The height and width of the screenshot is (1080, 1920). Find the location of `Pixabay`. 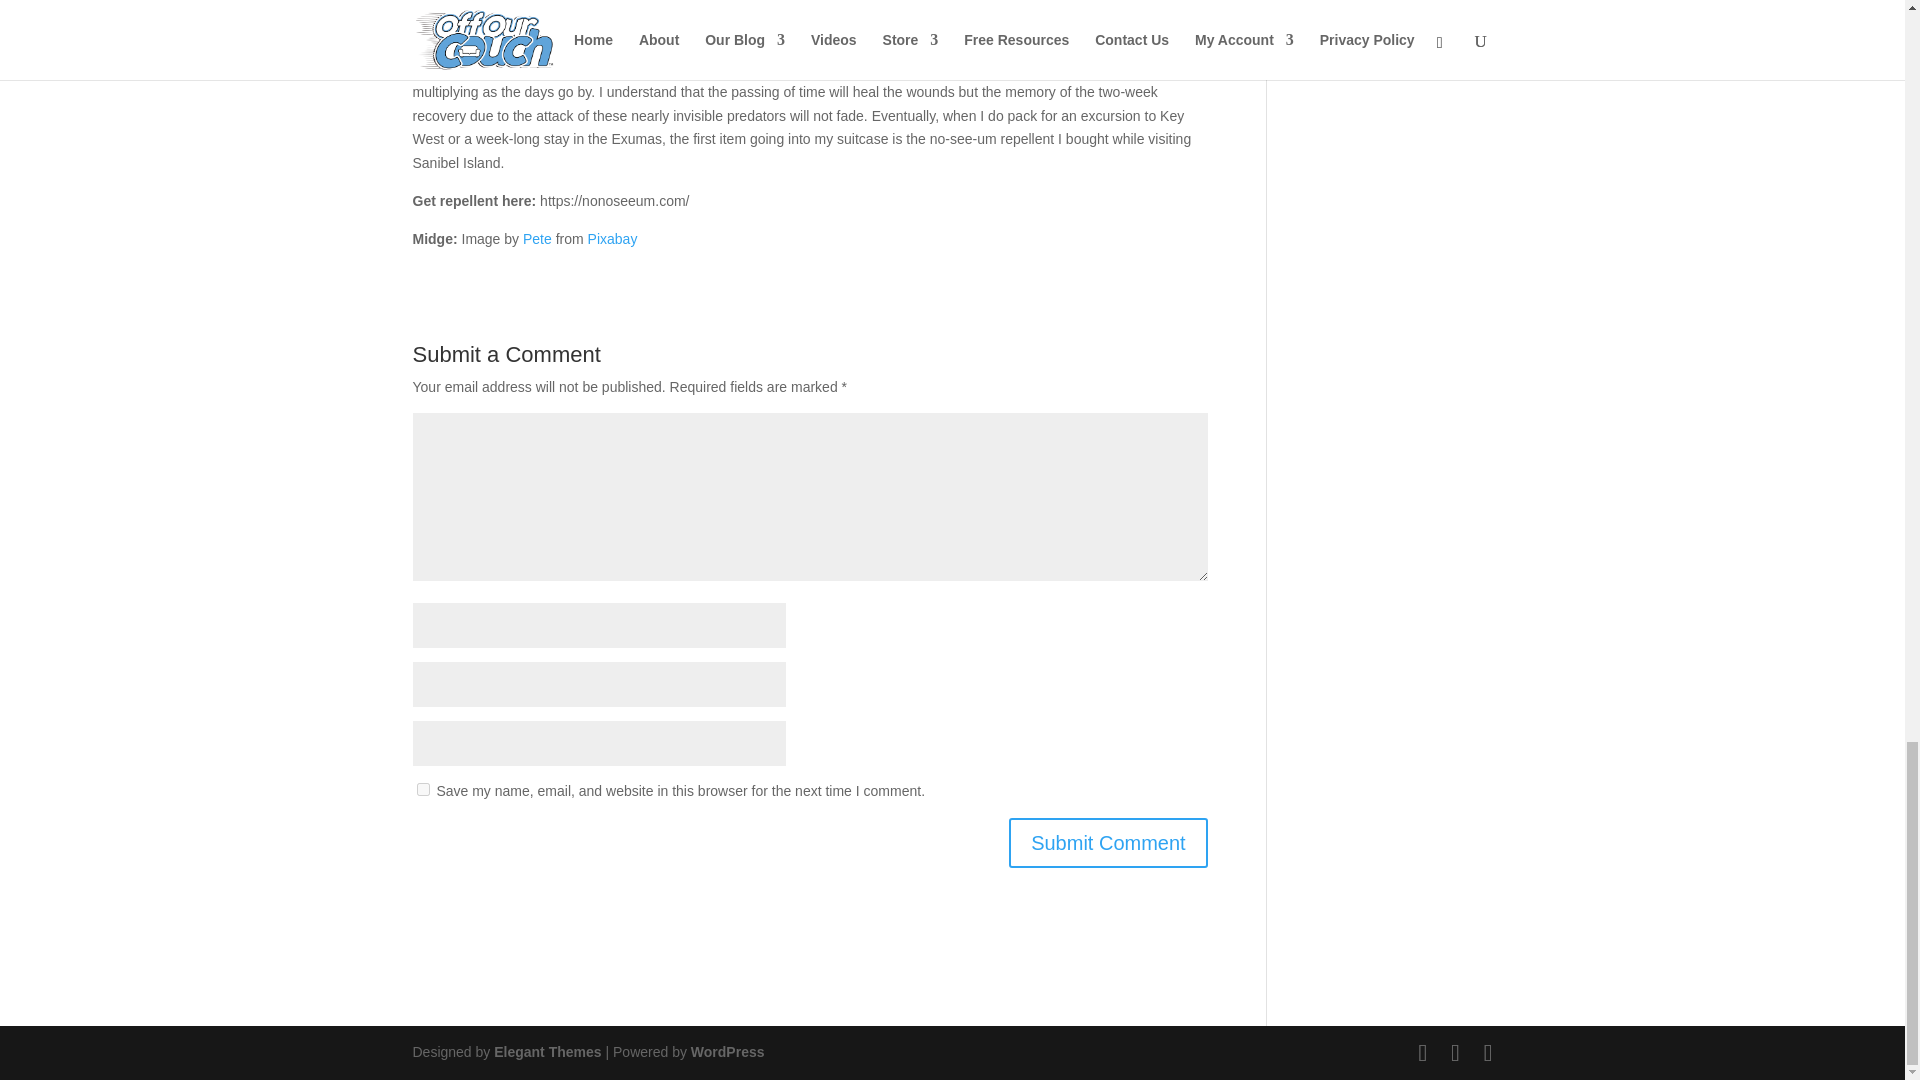

Pixabay is located at coordinates (612, 239).